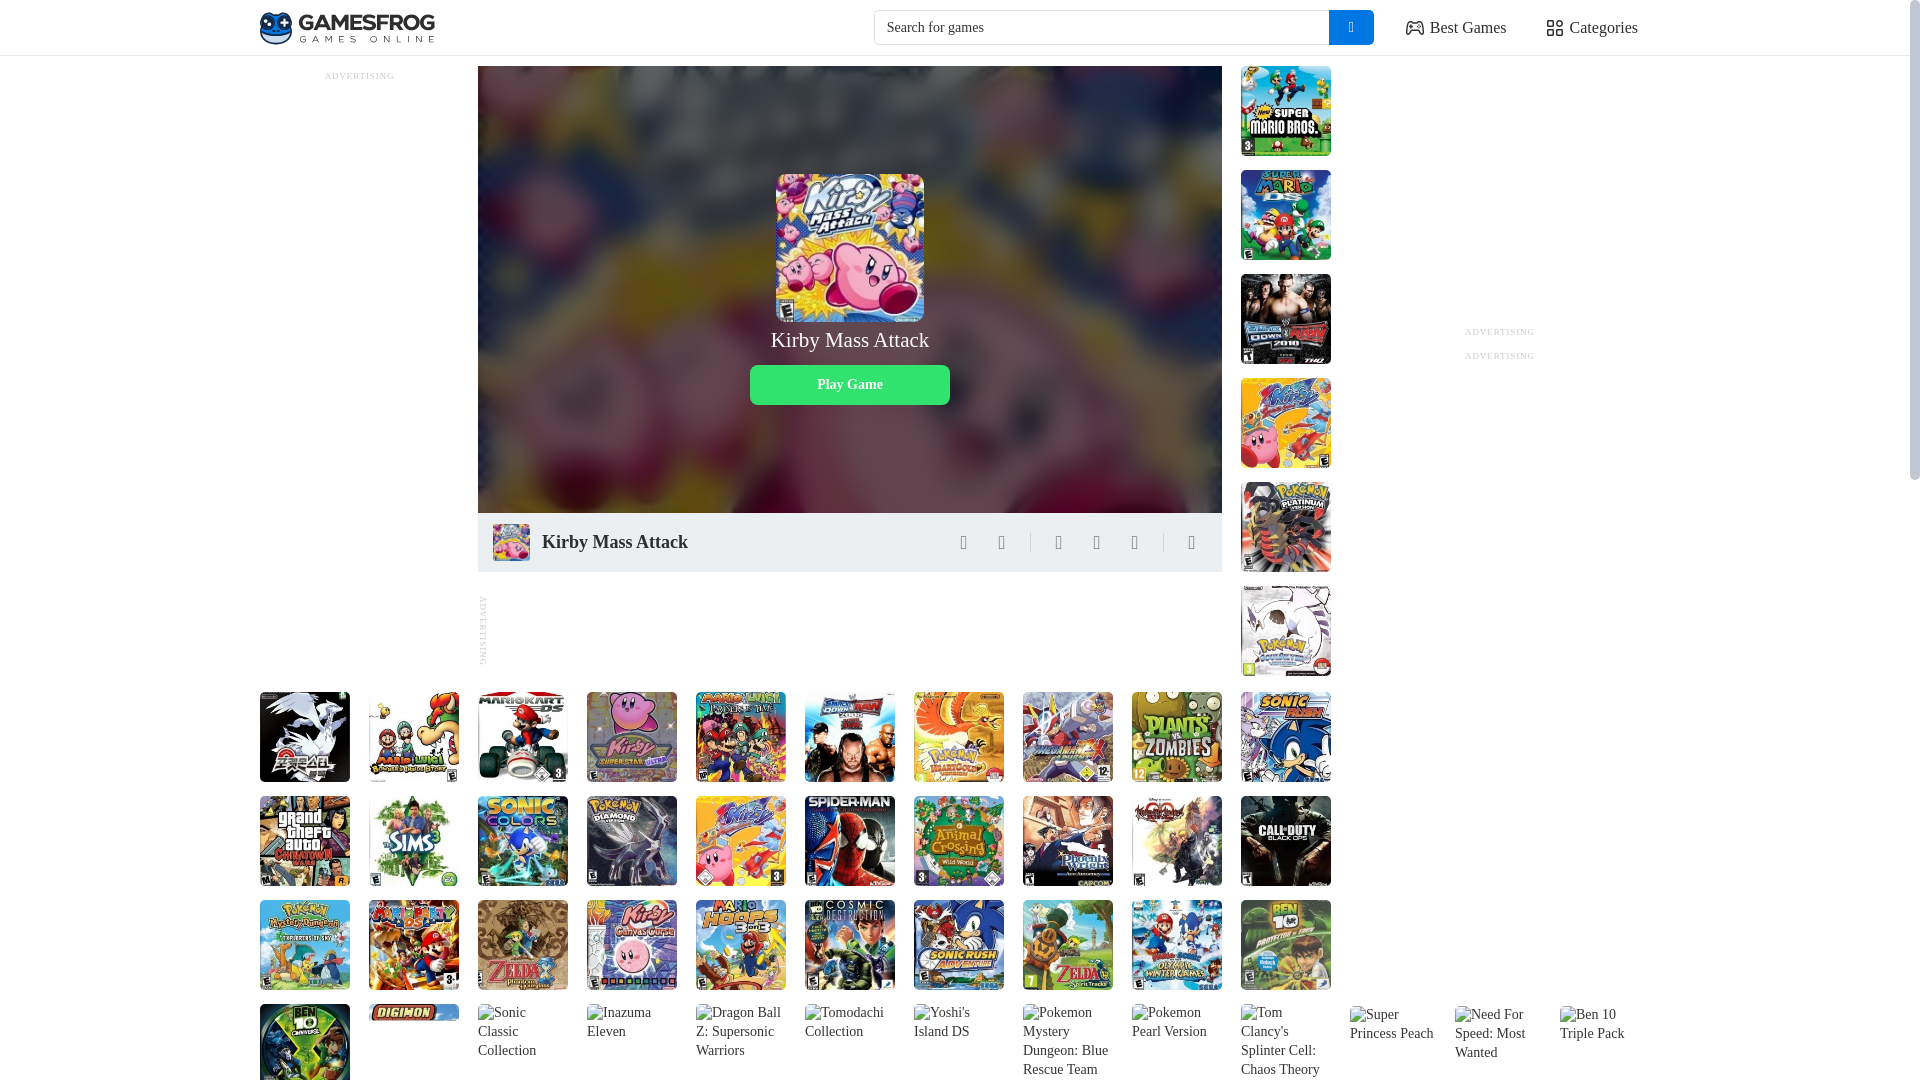  Describe the element at coordinates (523, 840) in the screenshot. I see `Sonic Colors` at that location.